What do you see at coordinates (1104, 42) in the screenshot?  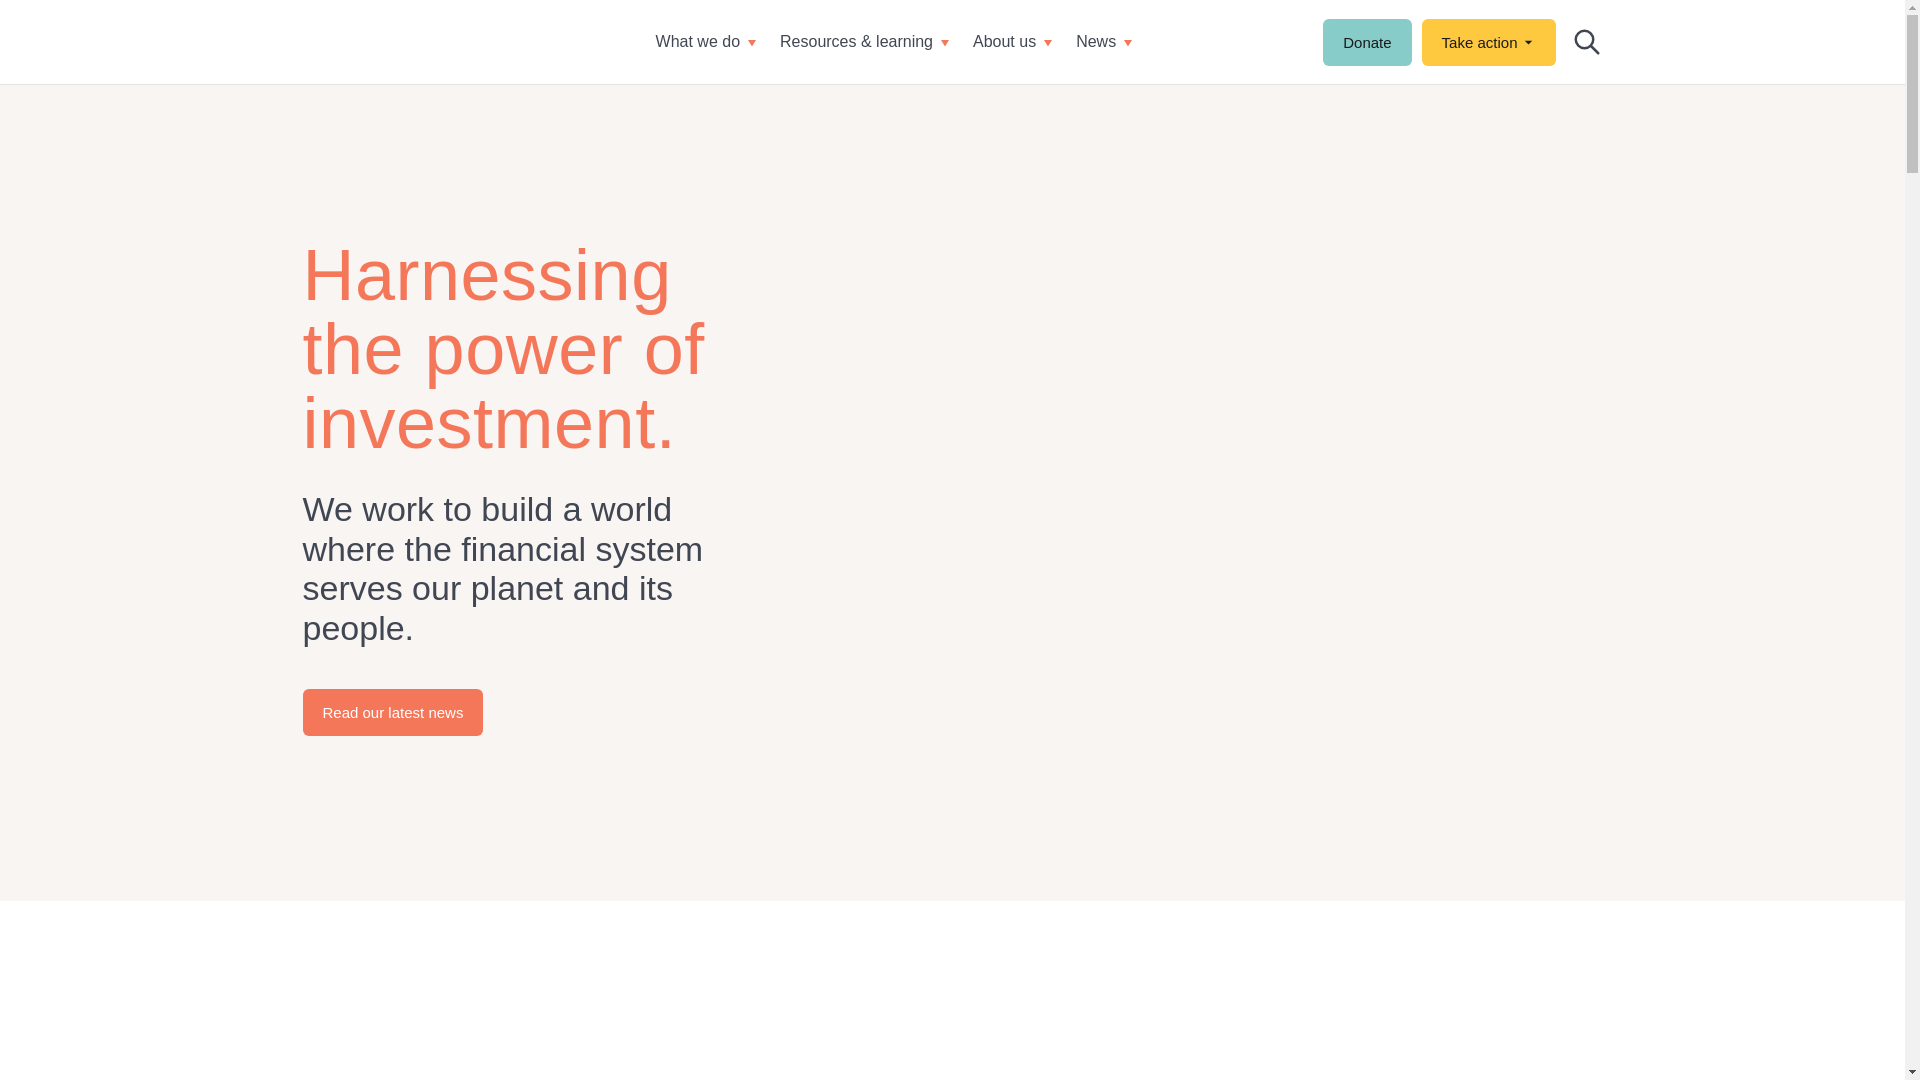 I see `News` at bounding box center [1104, 42].